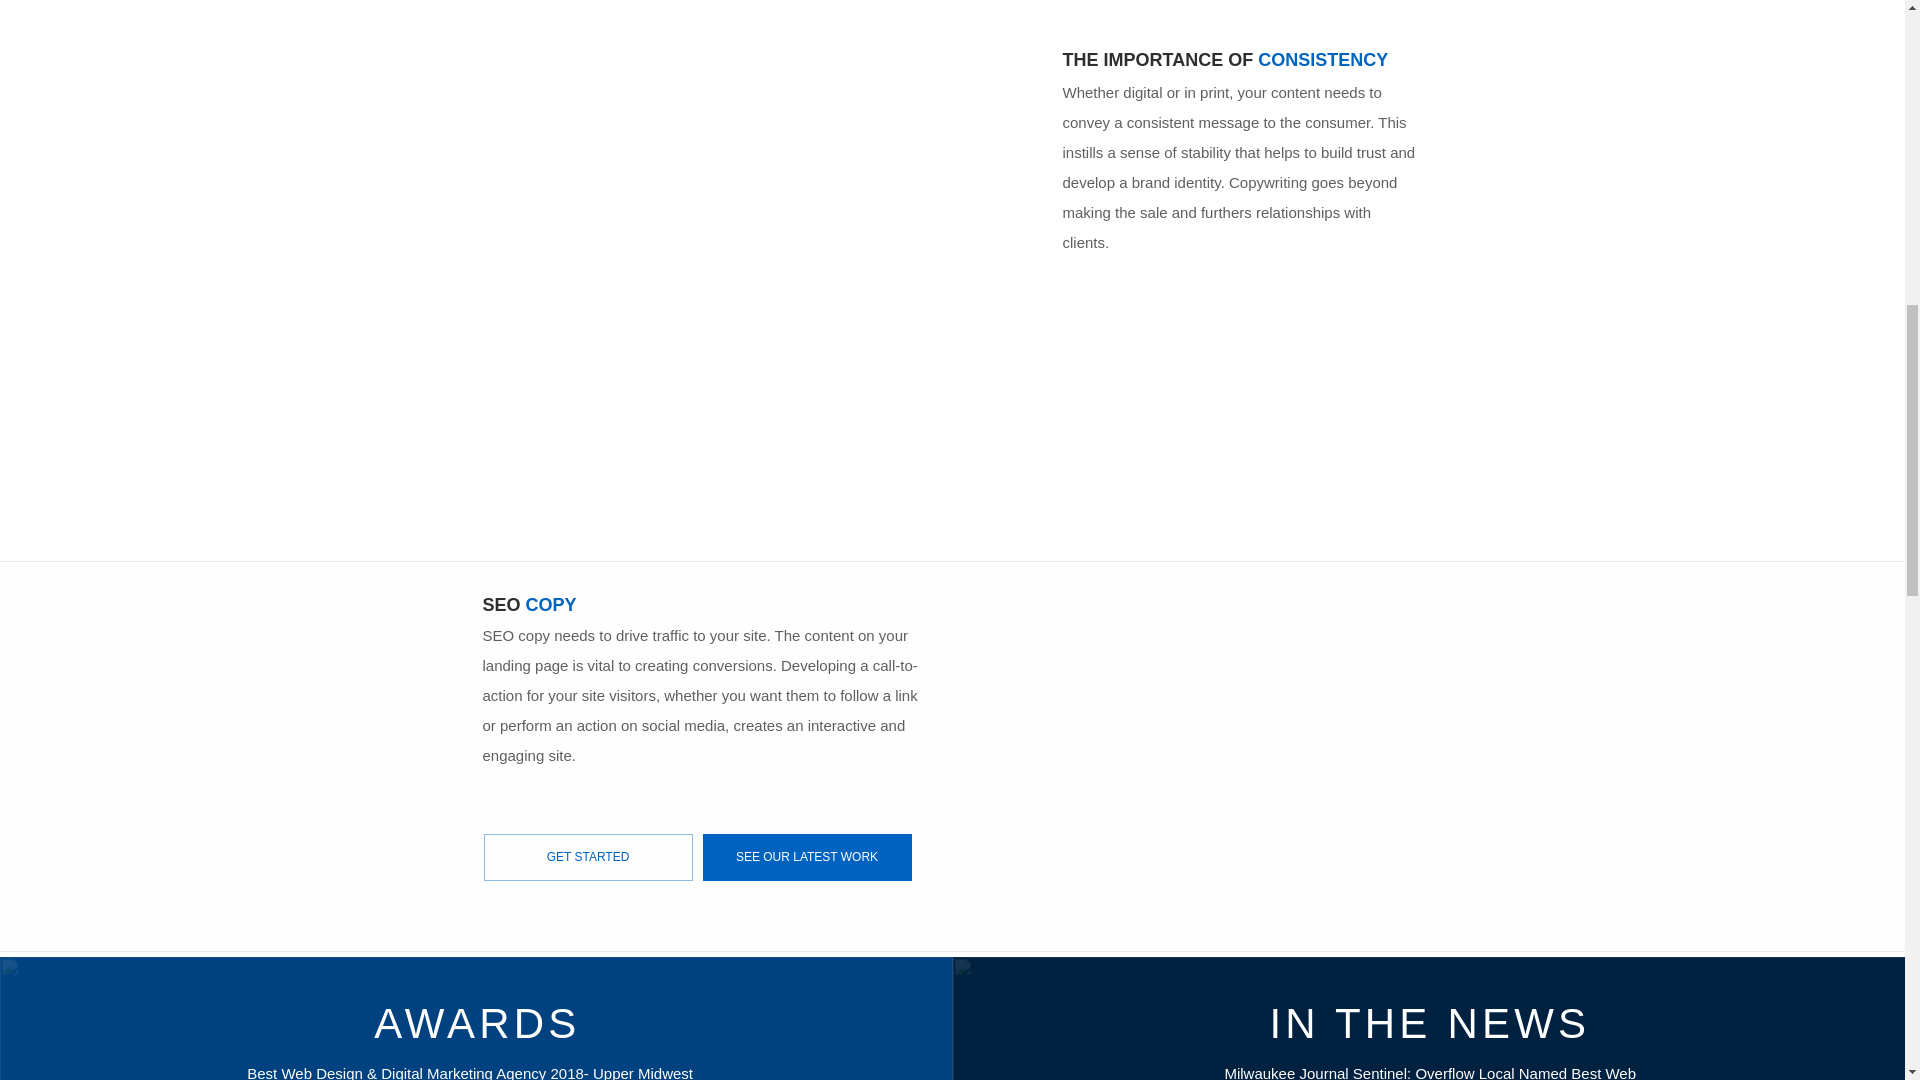 This screenshot has height=1080, width=1920. I want to click on SEE OUR LATEST WORK, so click(806, 857).